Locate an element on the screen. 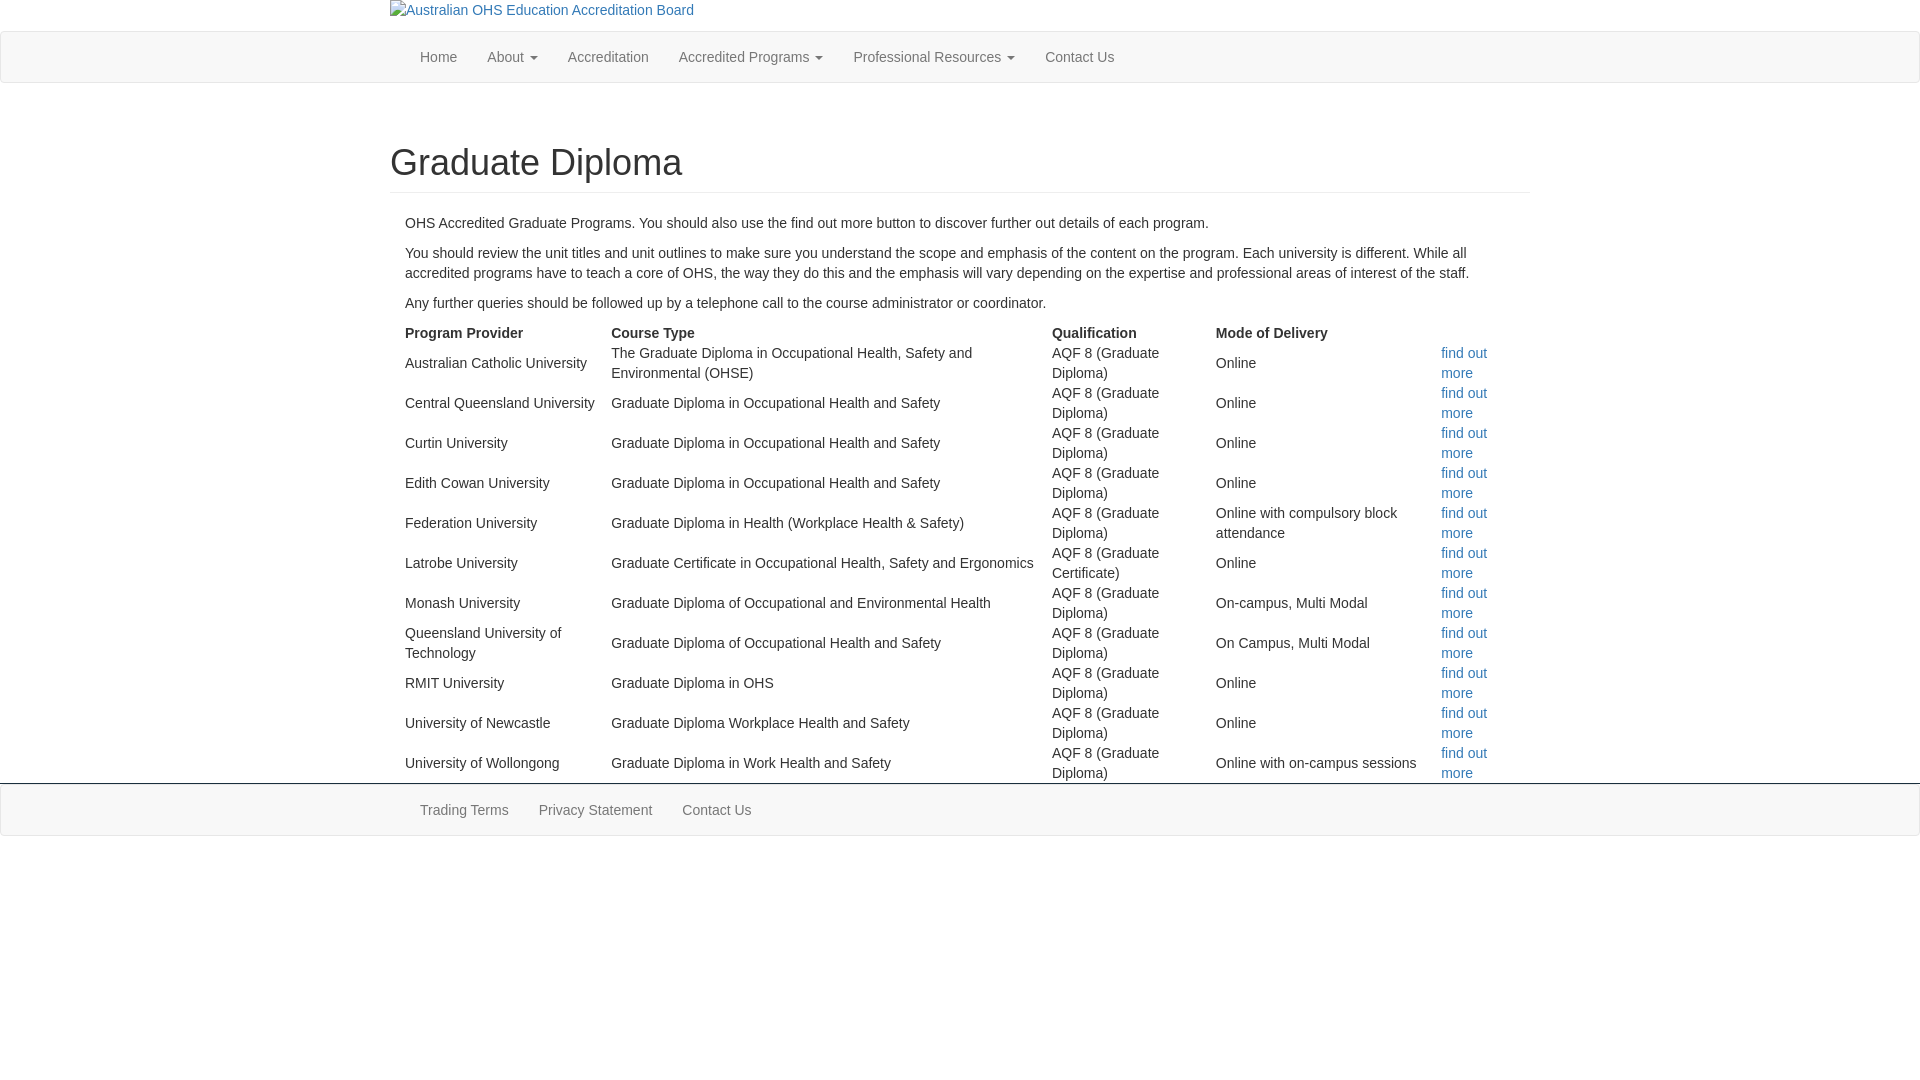 The image size is (1920, 1080). find out more is located at coordinates (1464, 483).